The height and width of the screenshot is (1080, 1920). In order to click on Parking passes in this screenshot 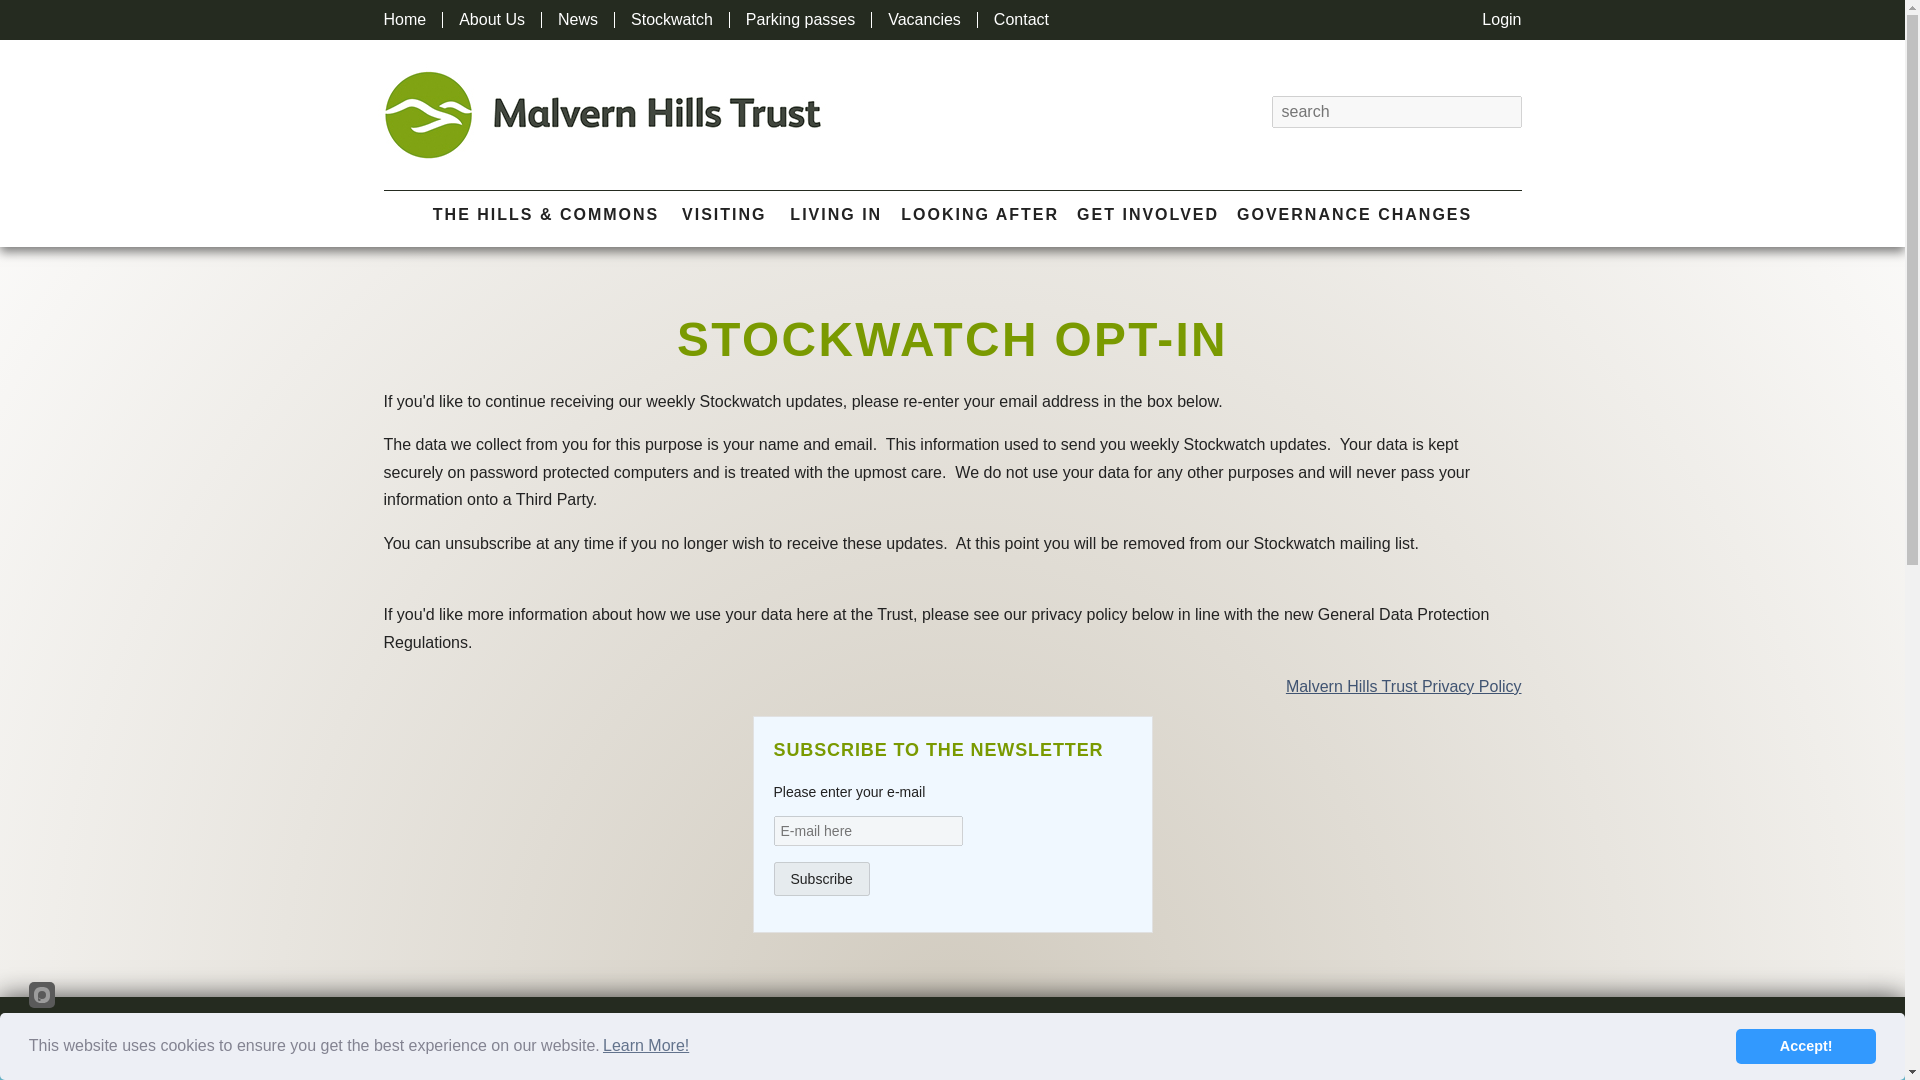, I will do `click(800, 20)`.